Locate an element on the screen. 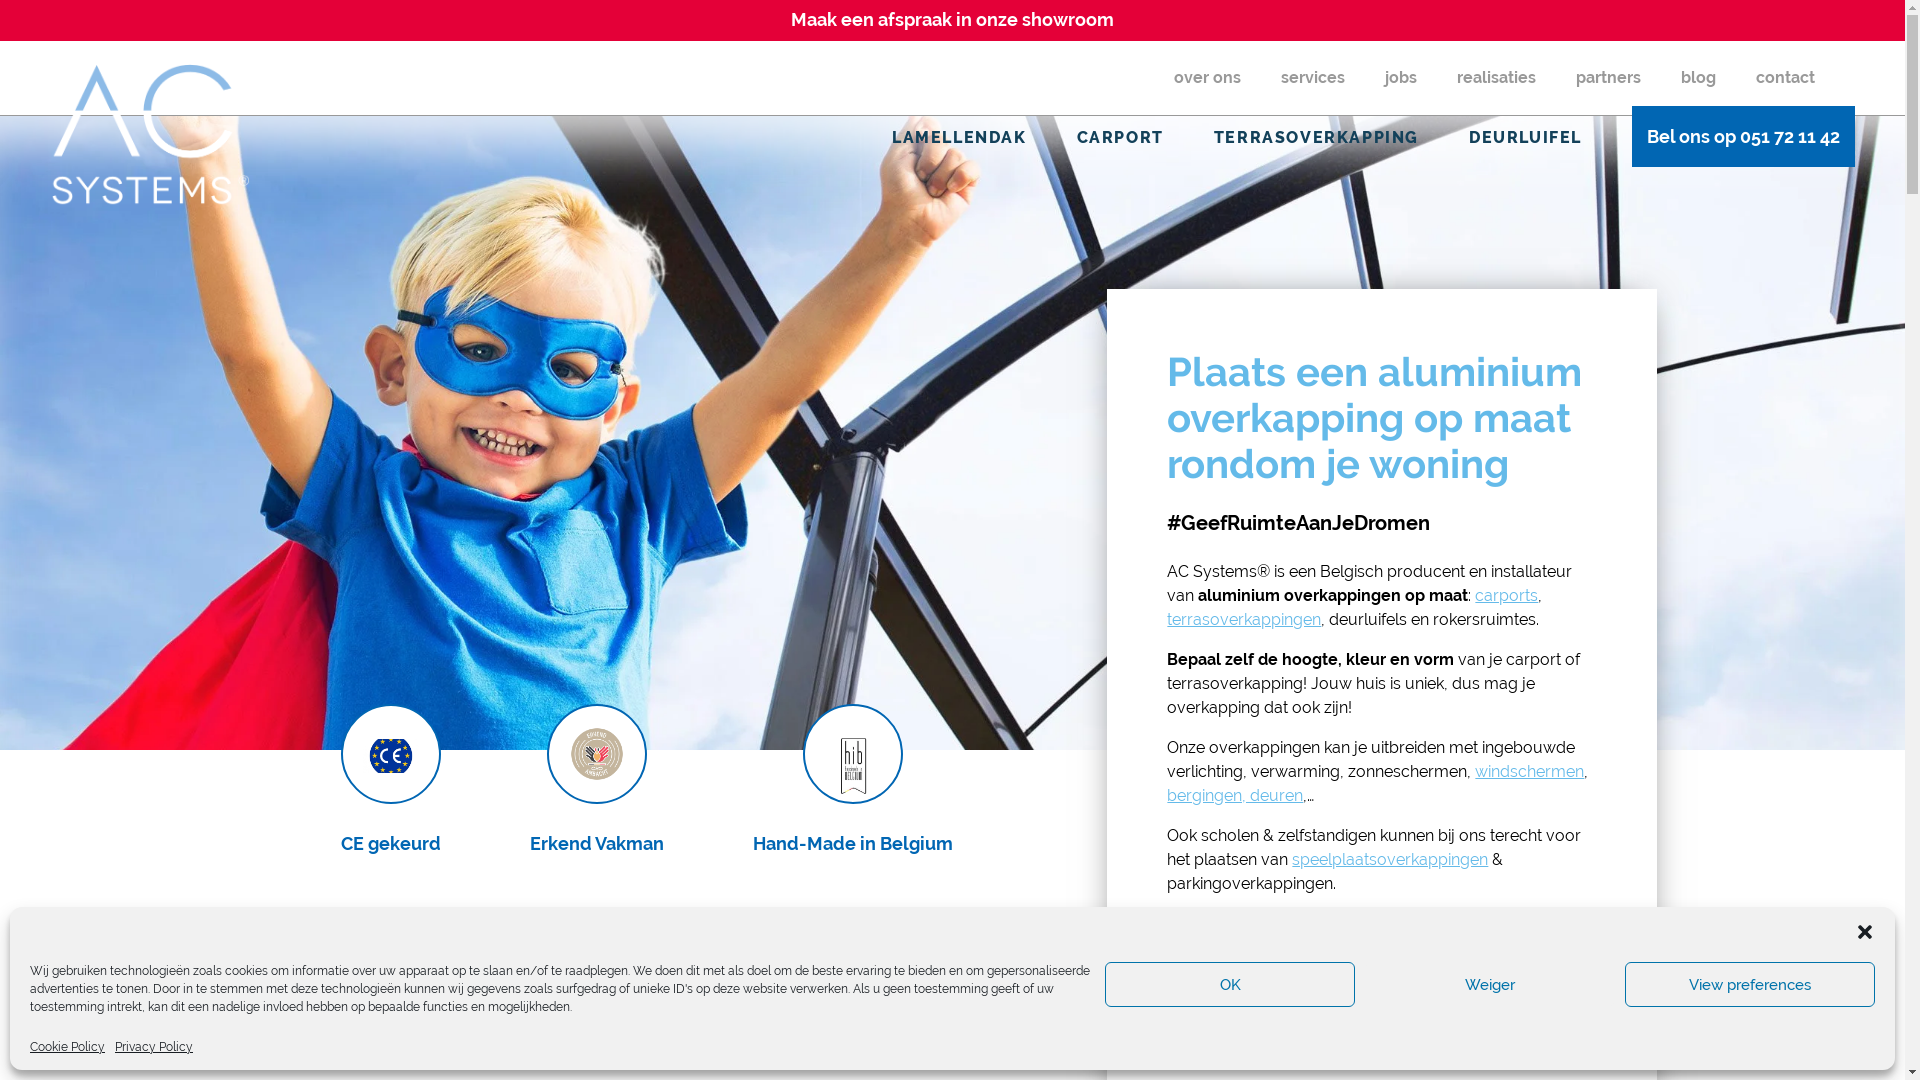  View preferences is located at coordinates (1750, 984).